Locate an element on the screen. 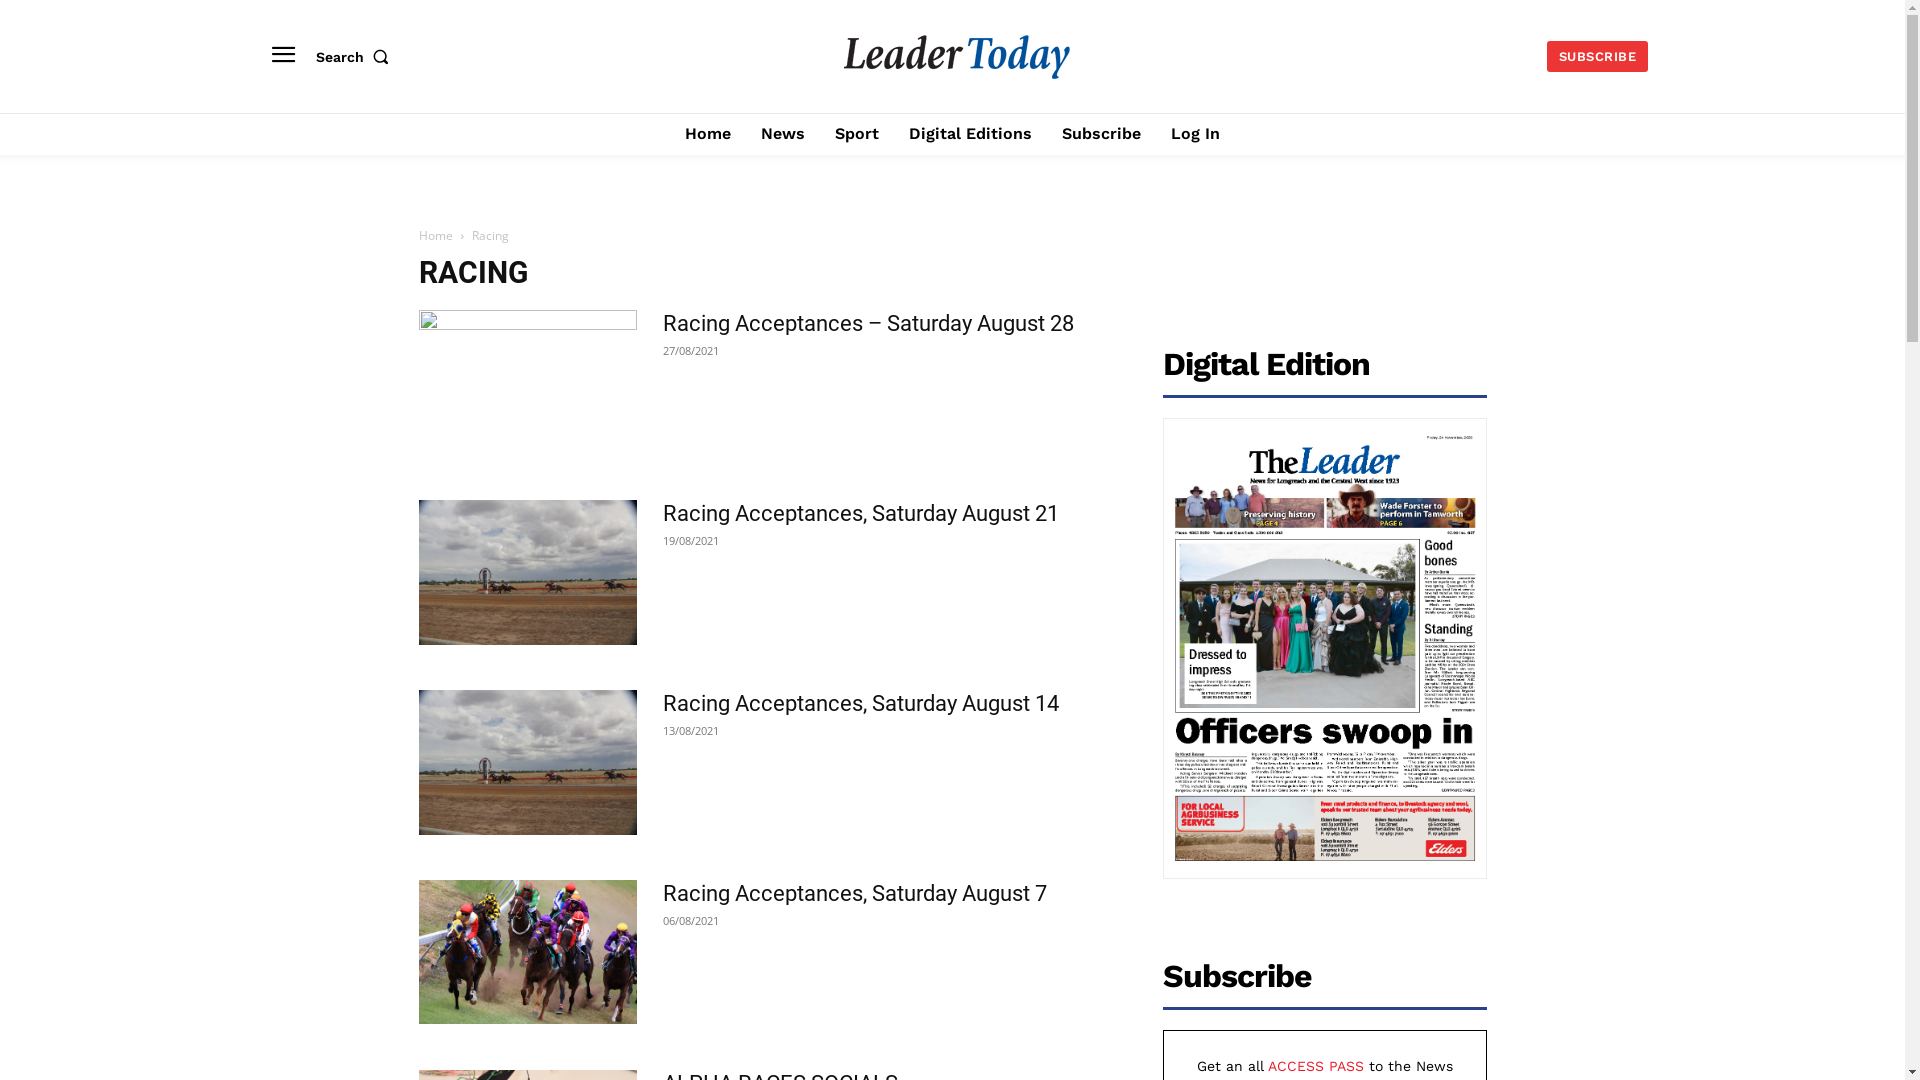  Subscribe is located at coordinates (1102, 134).